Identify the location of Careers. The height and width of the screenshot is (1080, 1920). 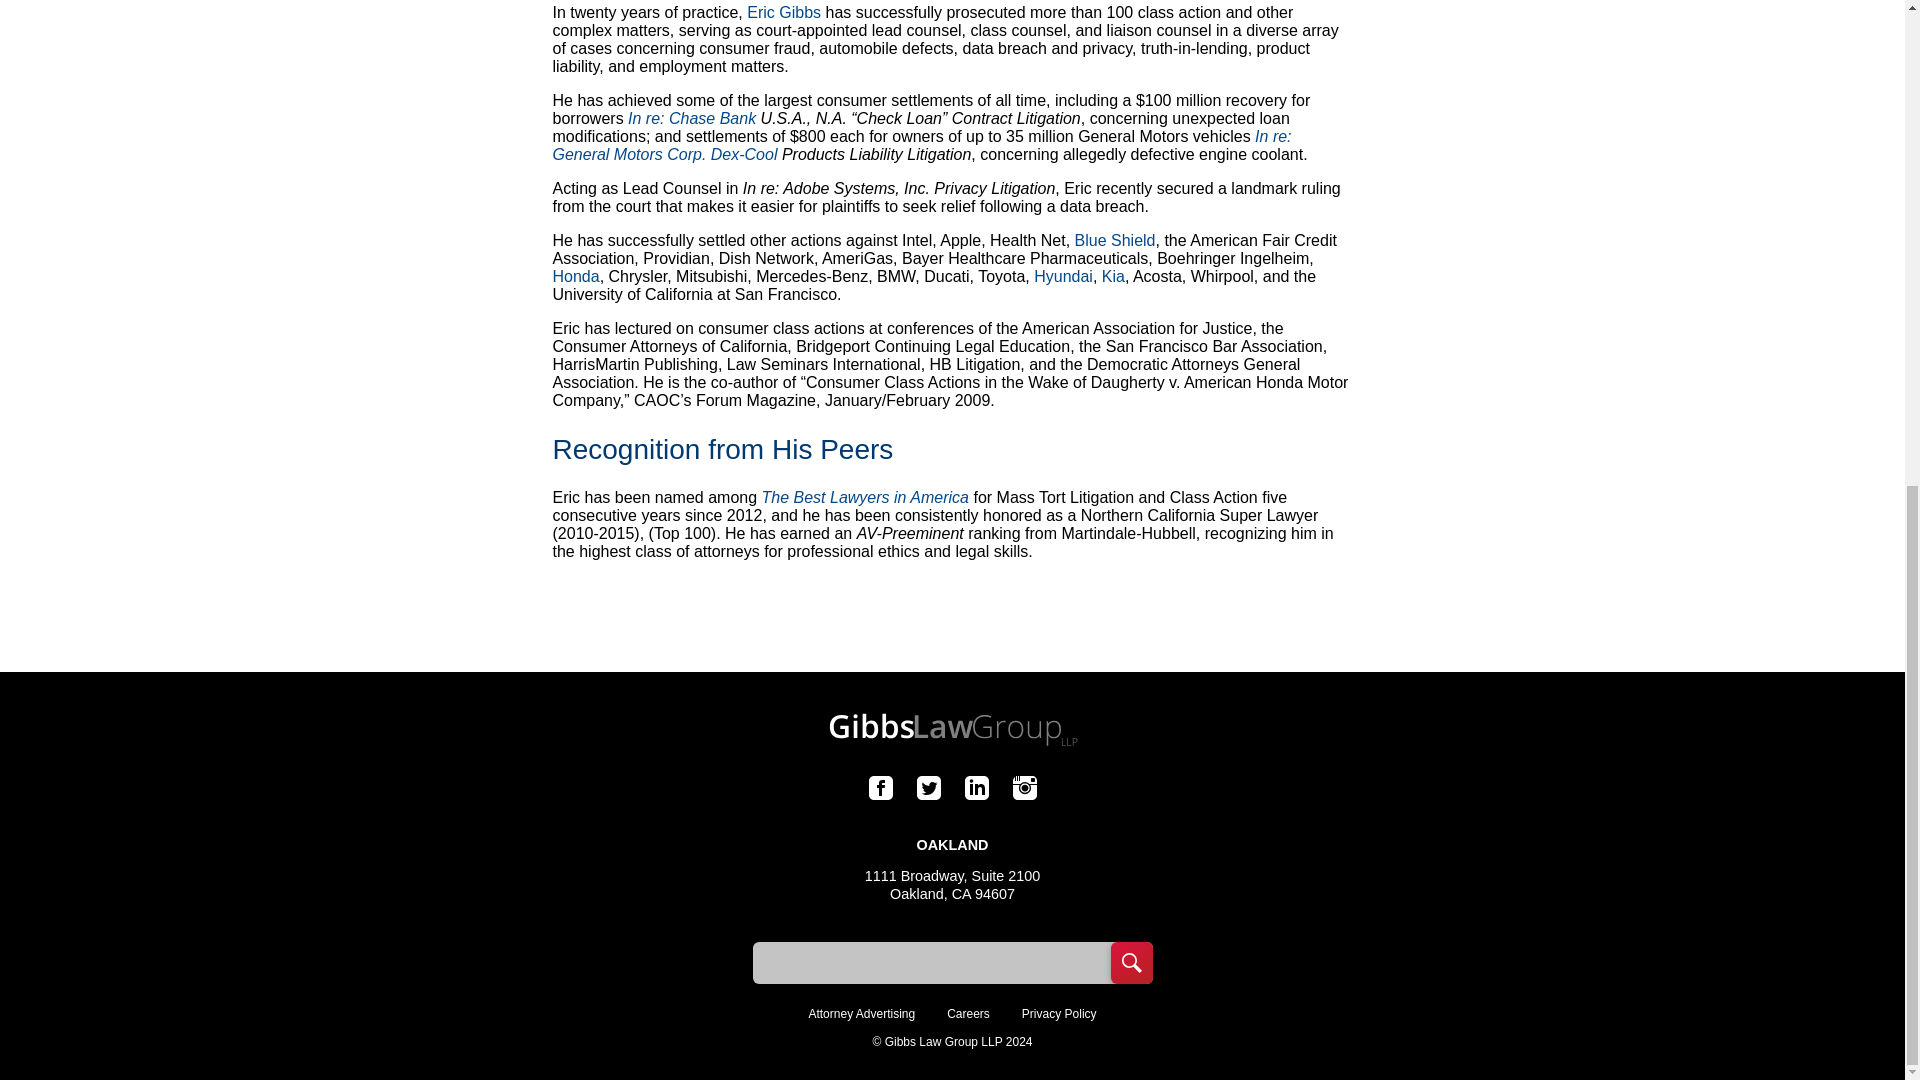
(968, 1012).